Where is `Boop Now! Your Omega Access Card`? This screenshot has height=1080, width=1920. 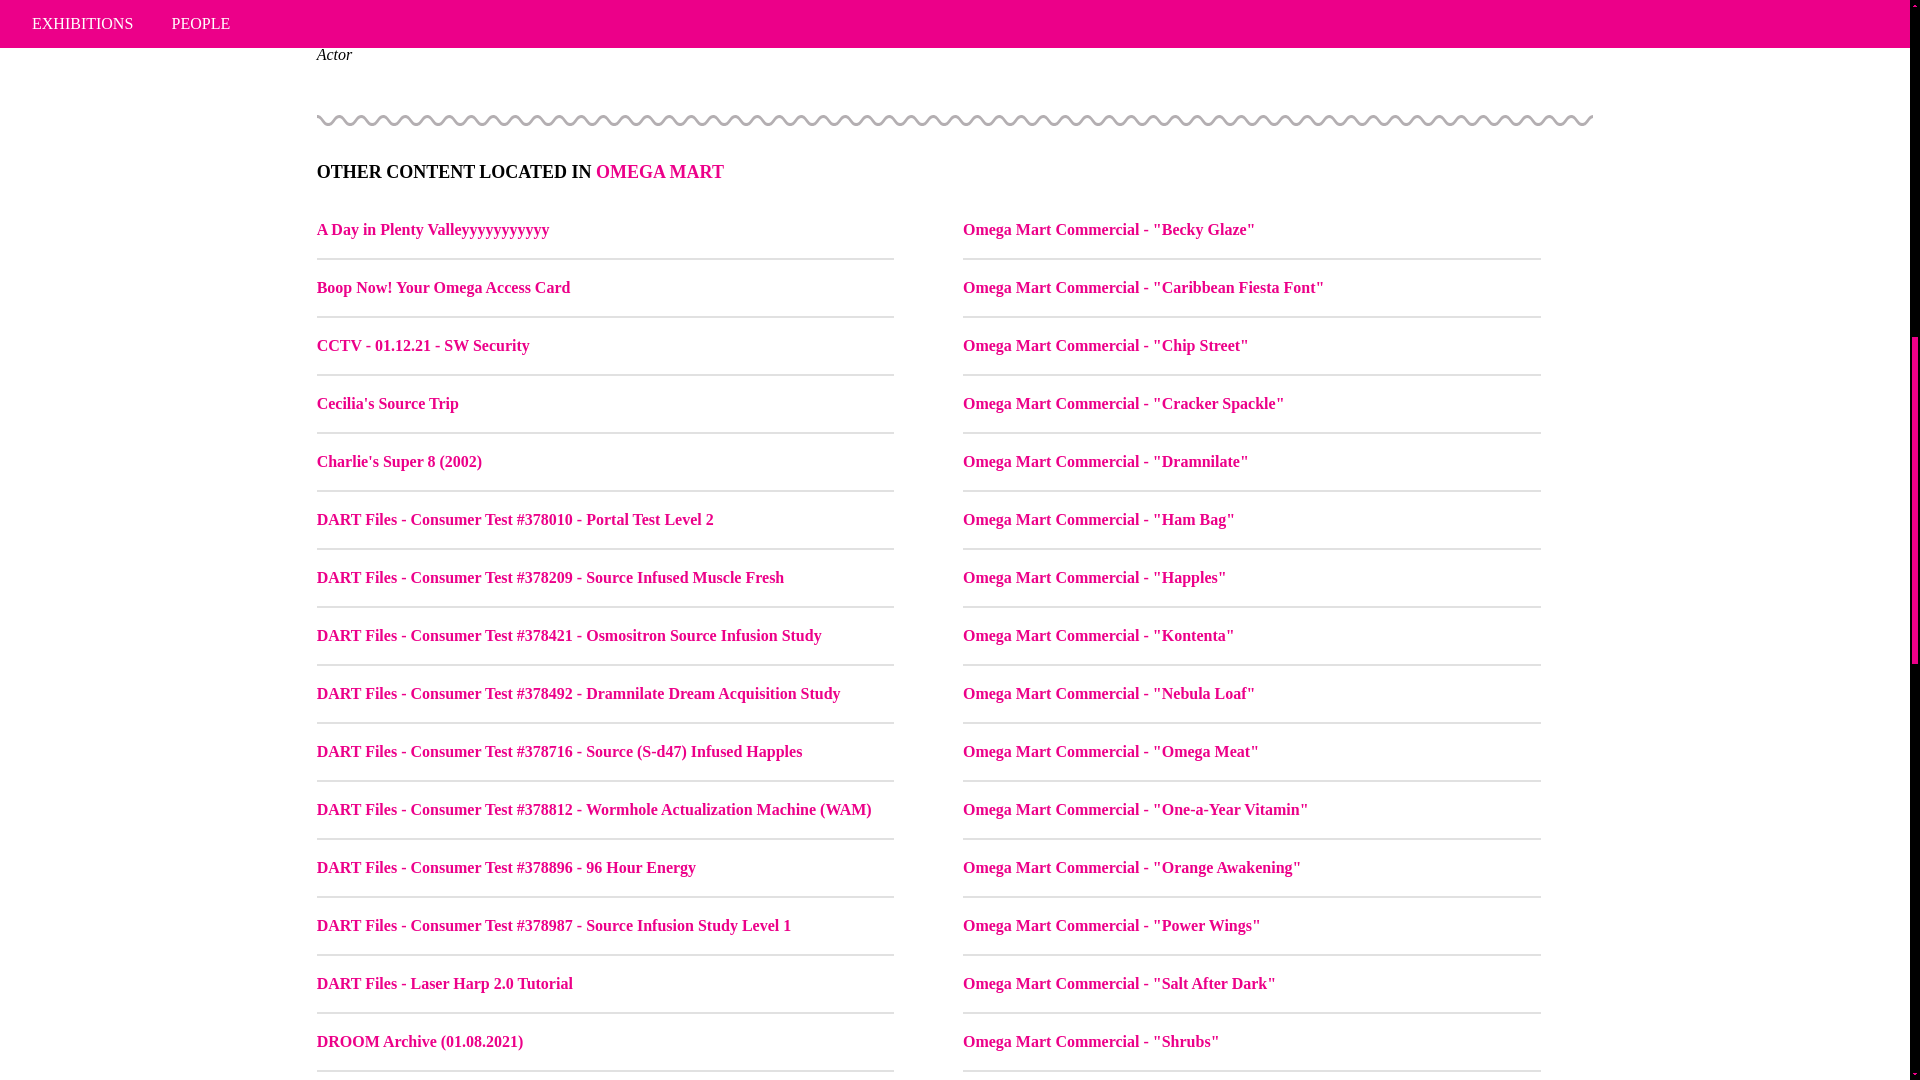
Boop Now! Your Omega Access Card is located at coordinates (605, 288).